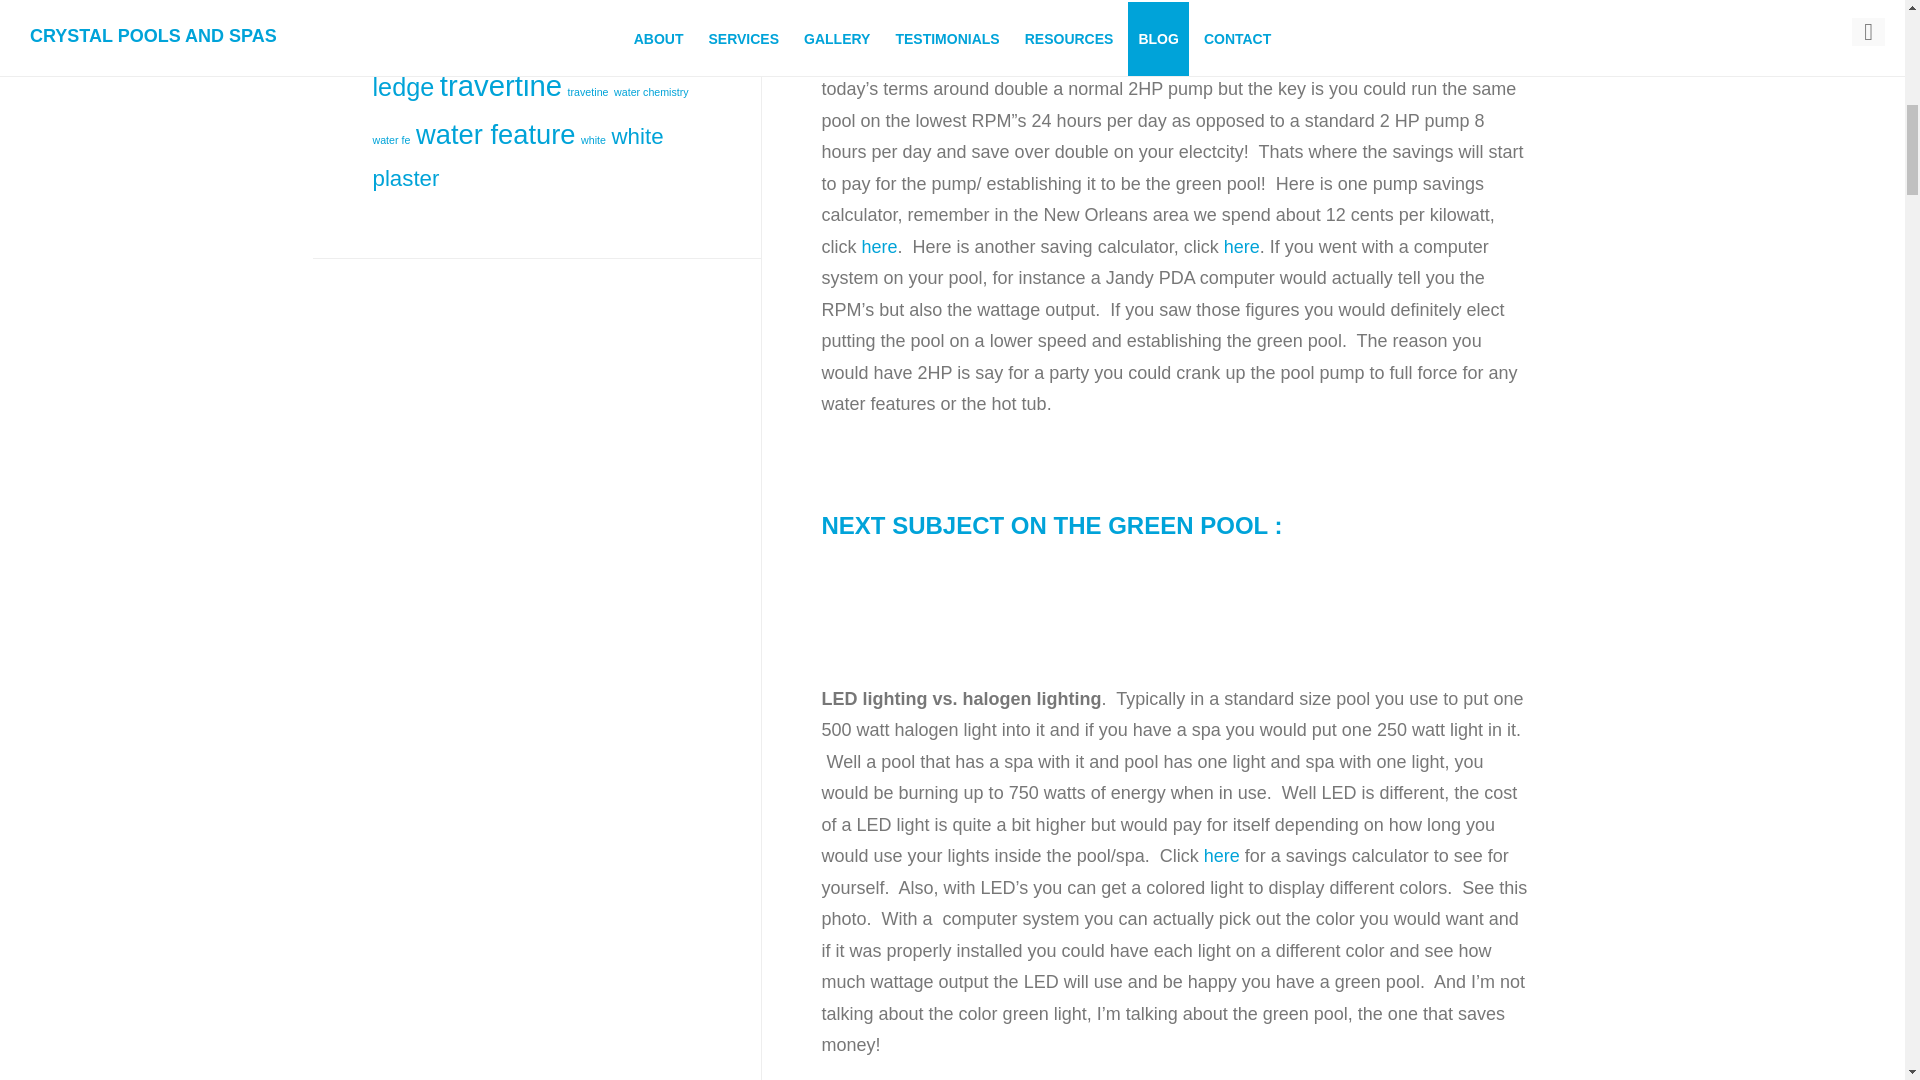 The height and width of the screenshot is (1080, 1920). What do you see at coordinates (880, 246) in the screenshot?
I see `here` at bounding box center [880, 246].